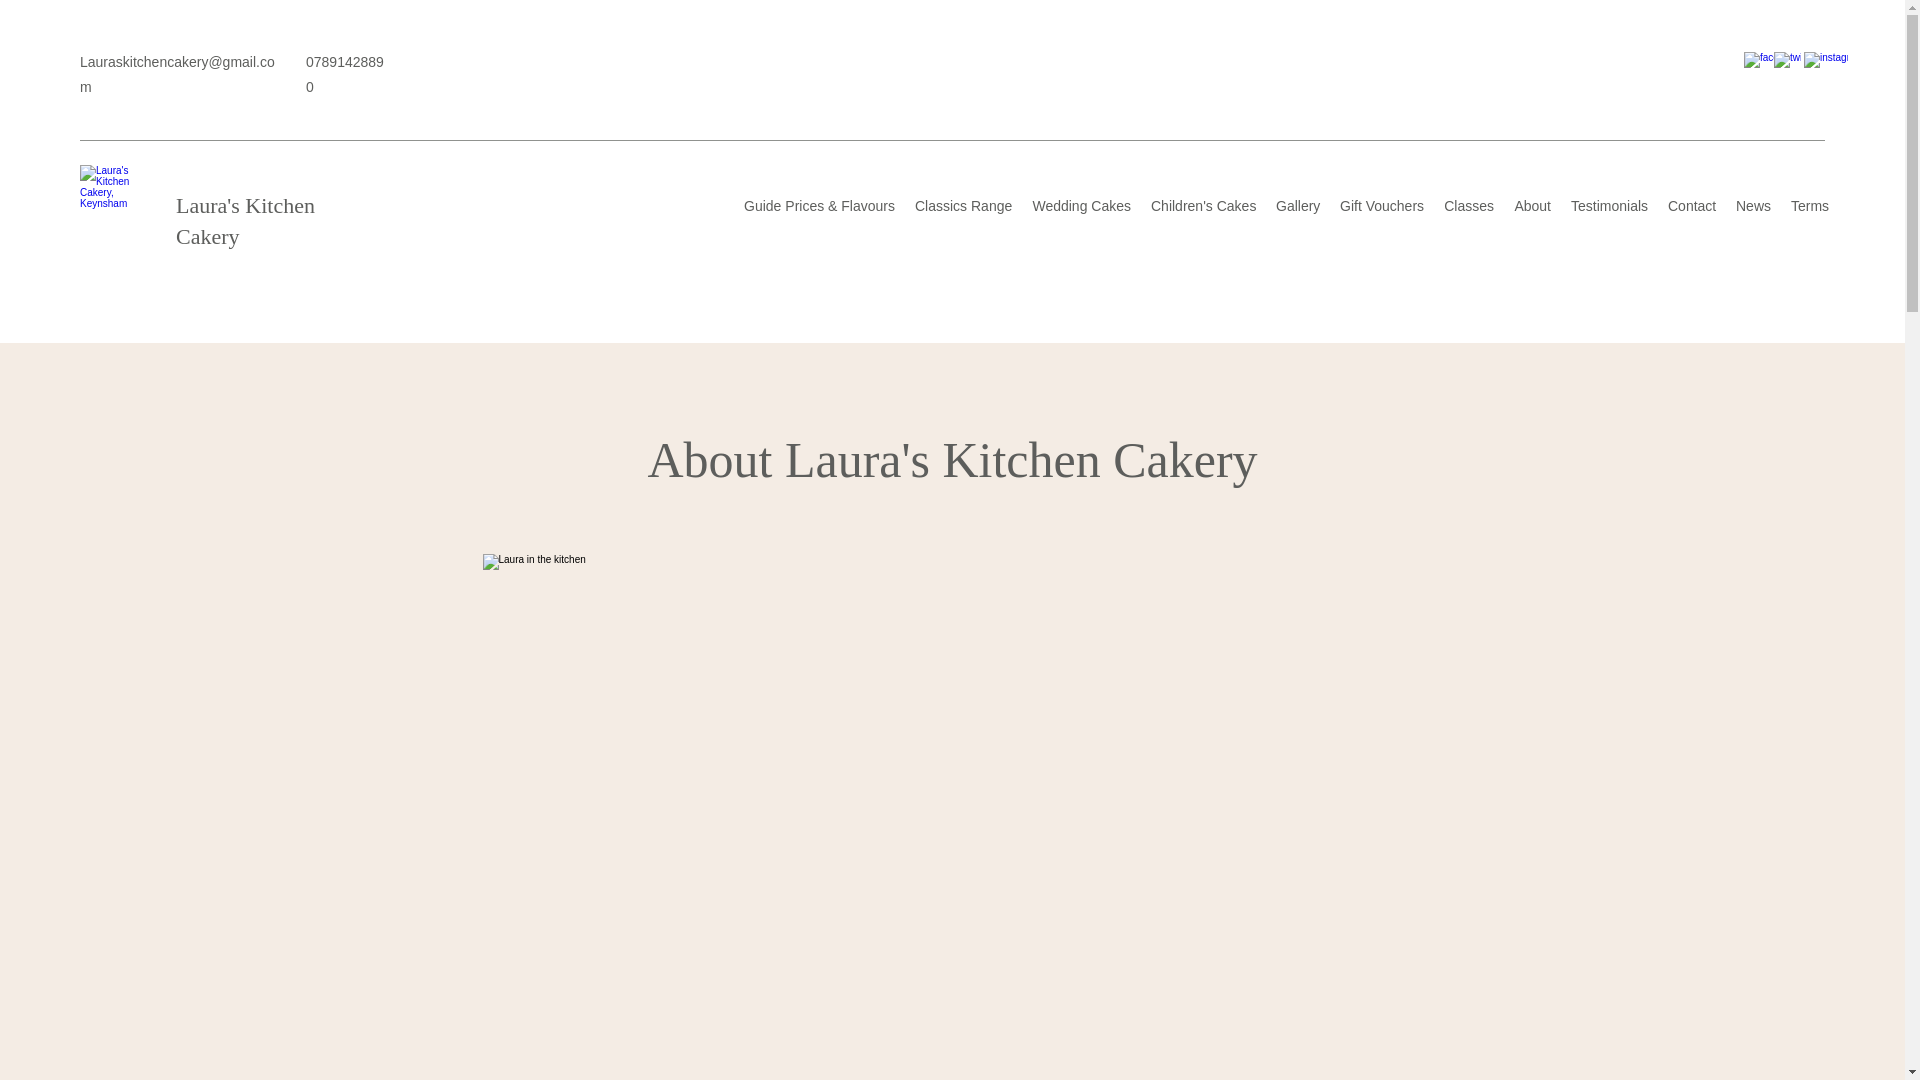  Describe the element at coordinates (1810, 206) in the screenshot. I see `Terms` at that location.